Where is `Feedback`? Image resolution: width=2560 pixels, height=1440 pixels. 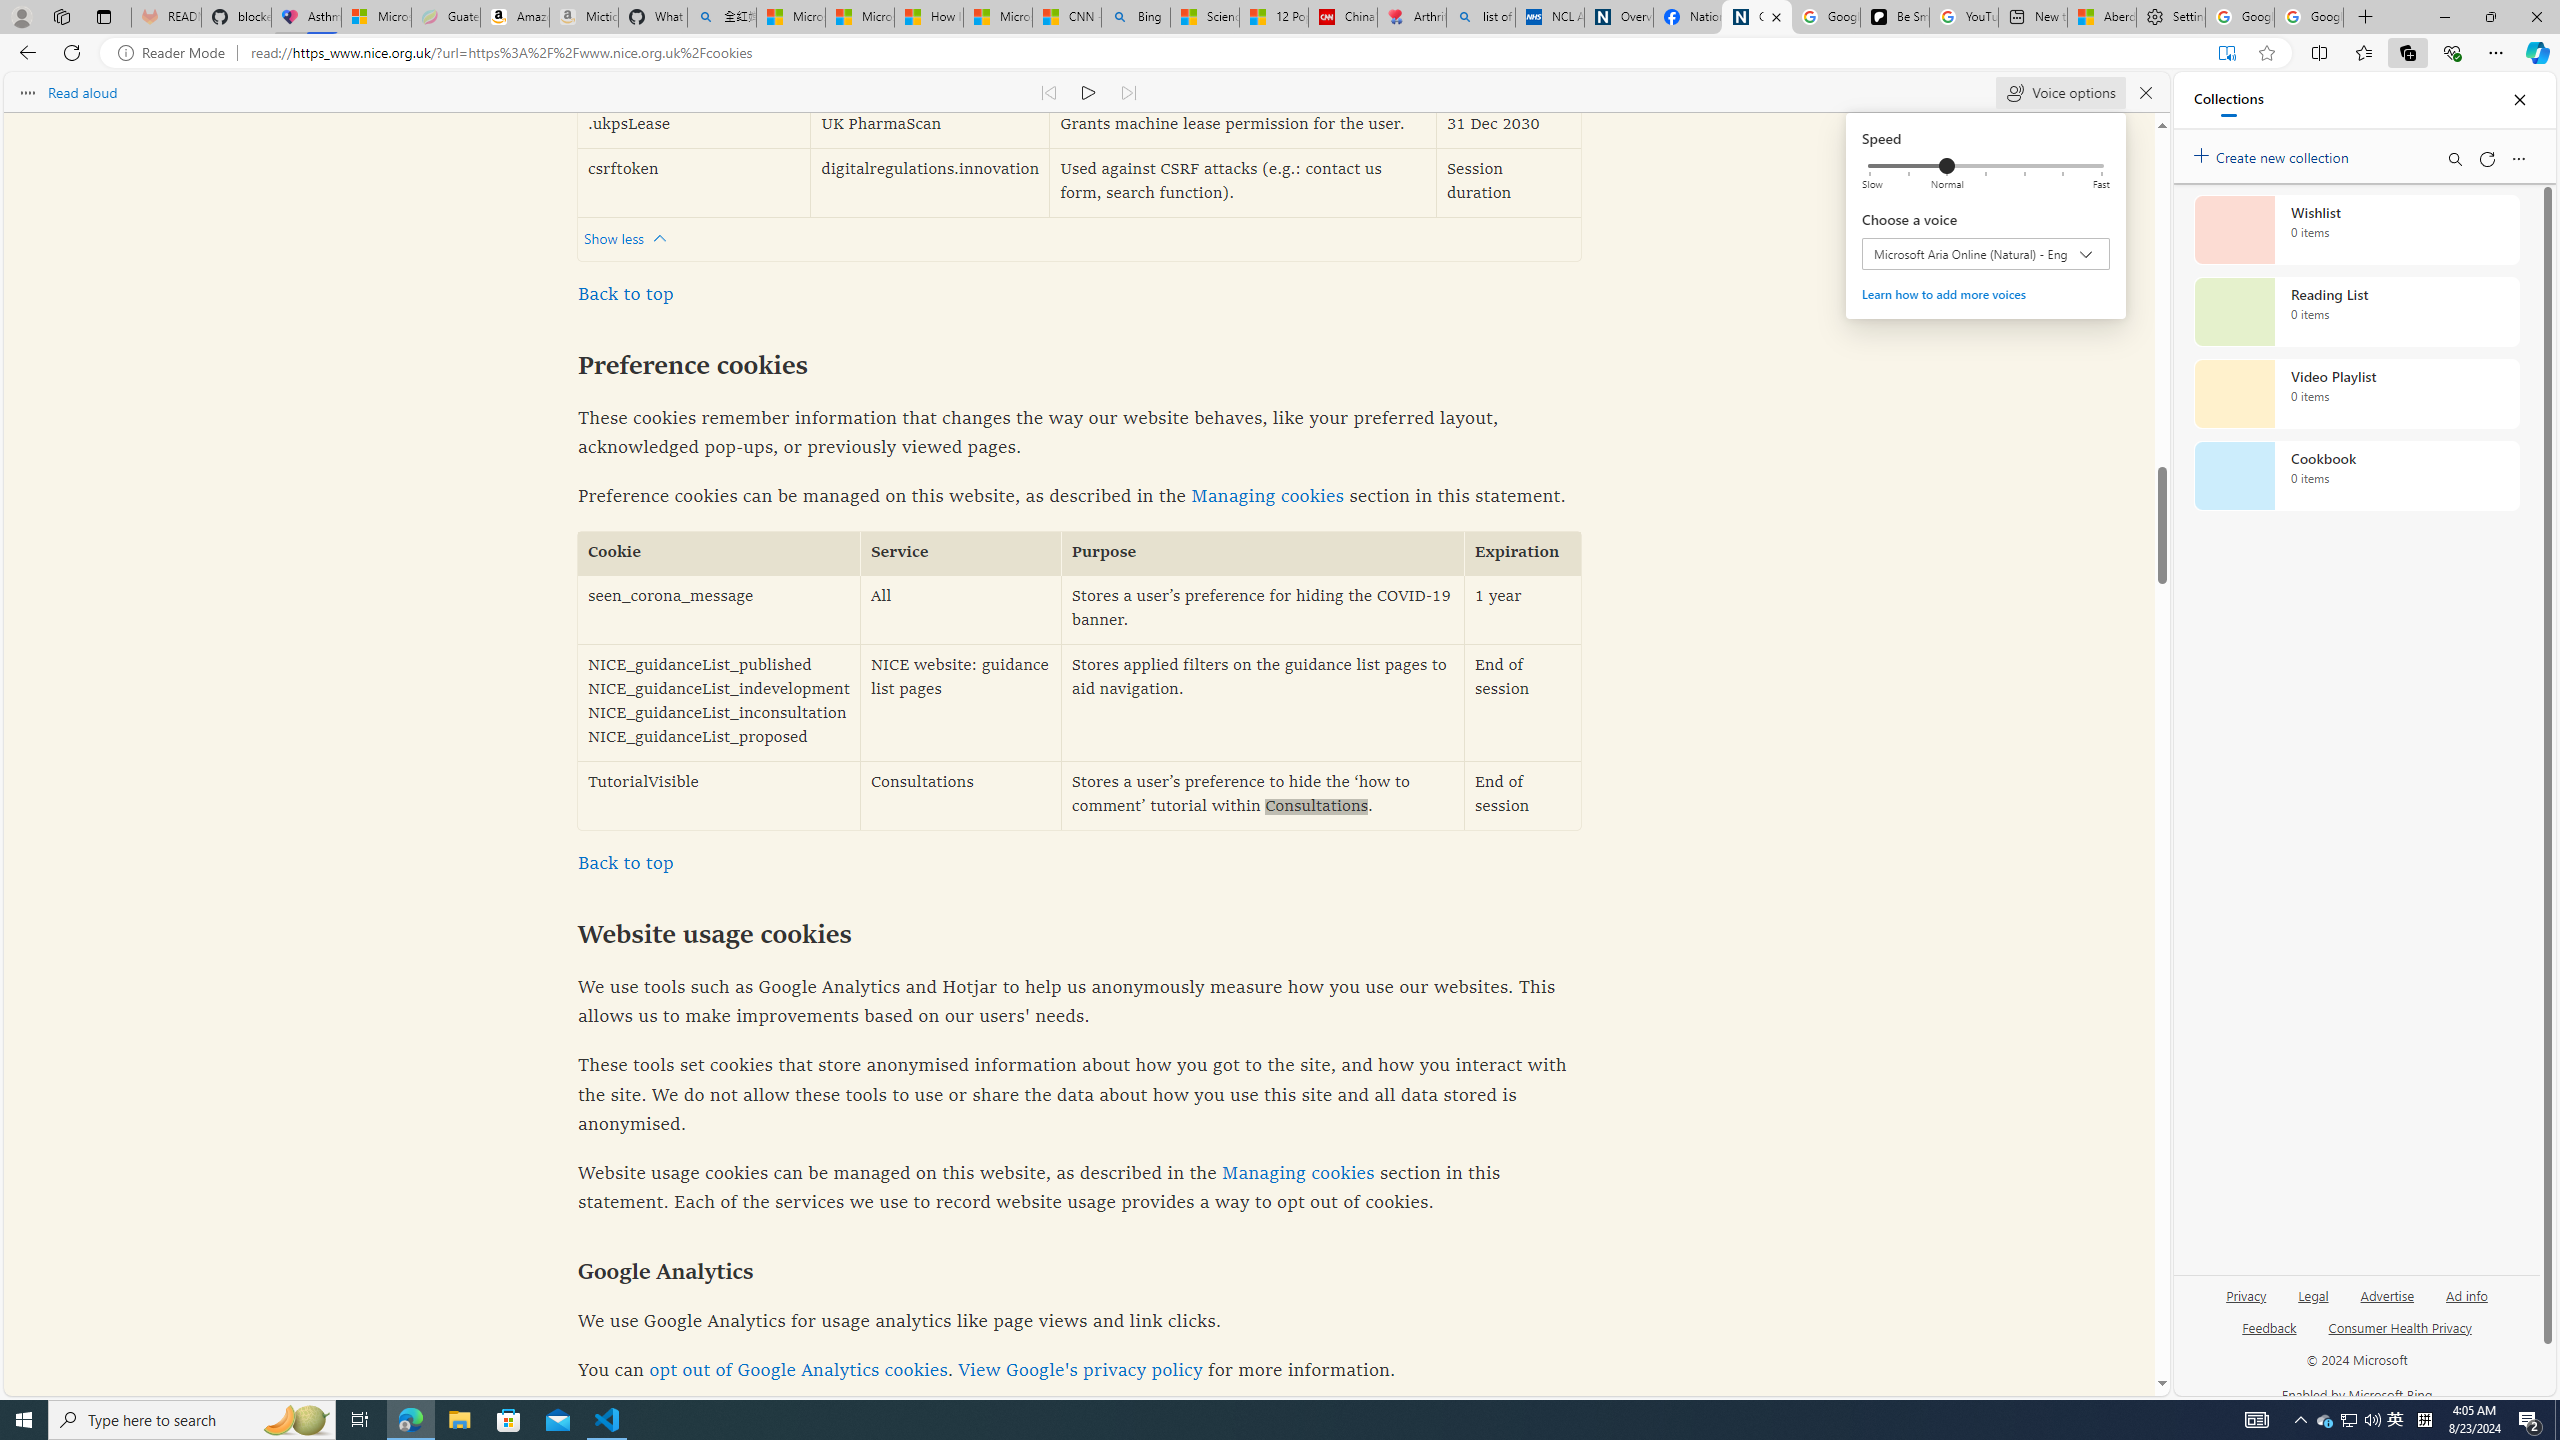 Feedback is located at coordinates (2270, 1336).